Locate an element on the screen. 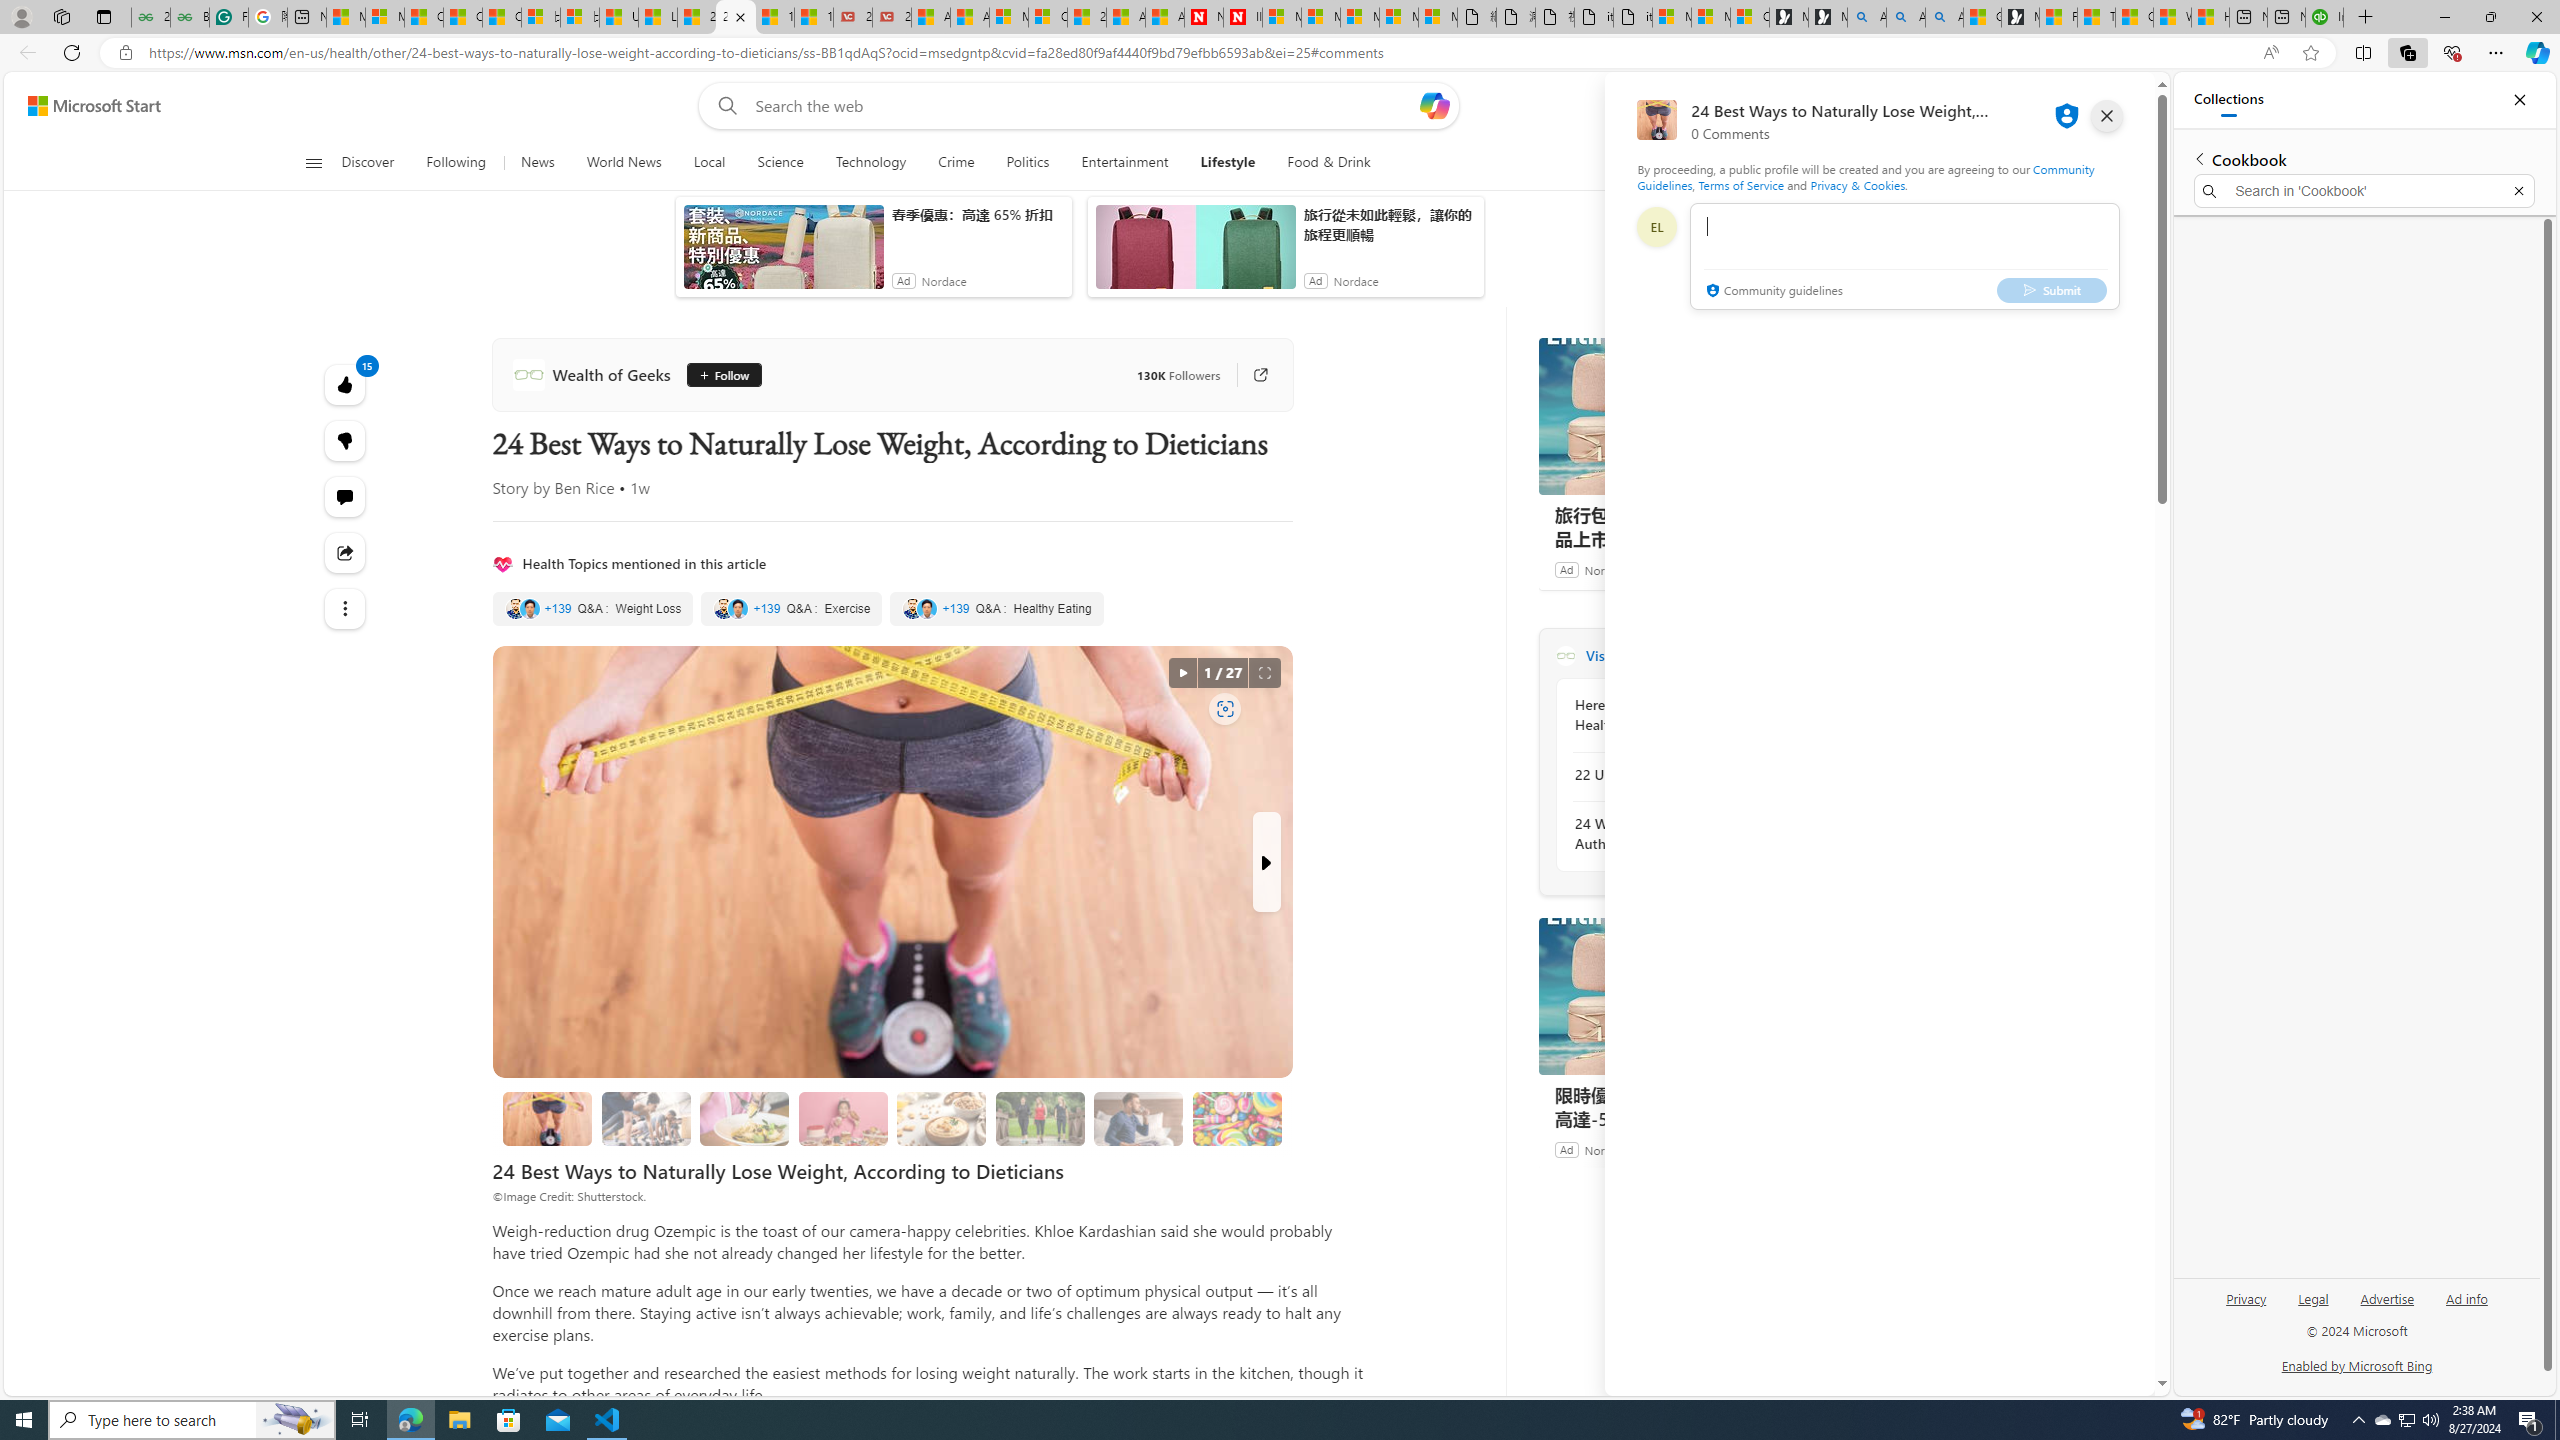 Image resolution: width=2560 pixels, height=1440 pixels. 6. Drink Water Before Meals is located at coordinates (1138, 1118).